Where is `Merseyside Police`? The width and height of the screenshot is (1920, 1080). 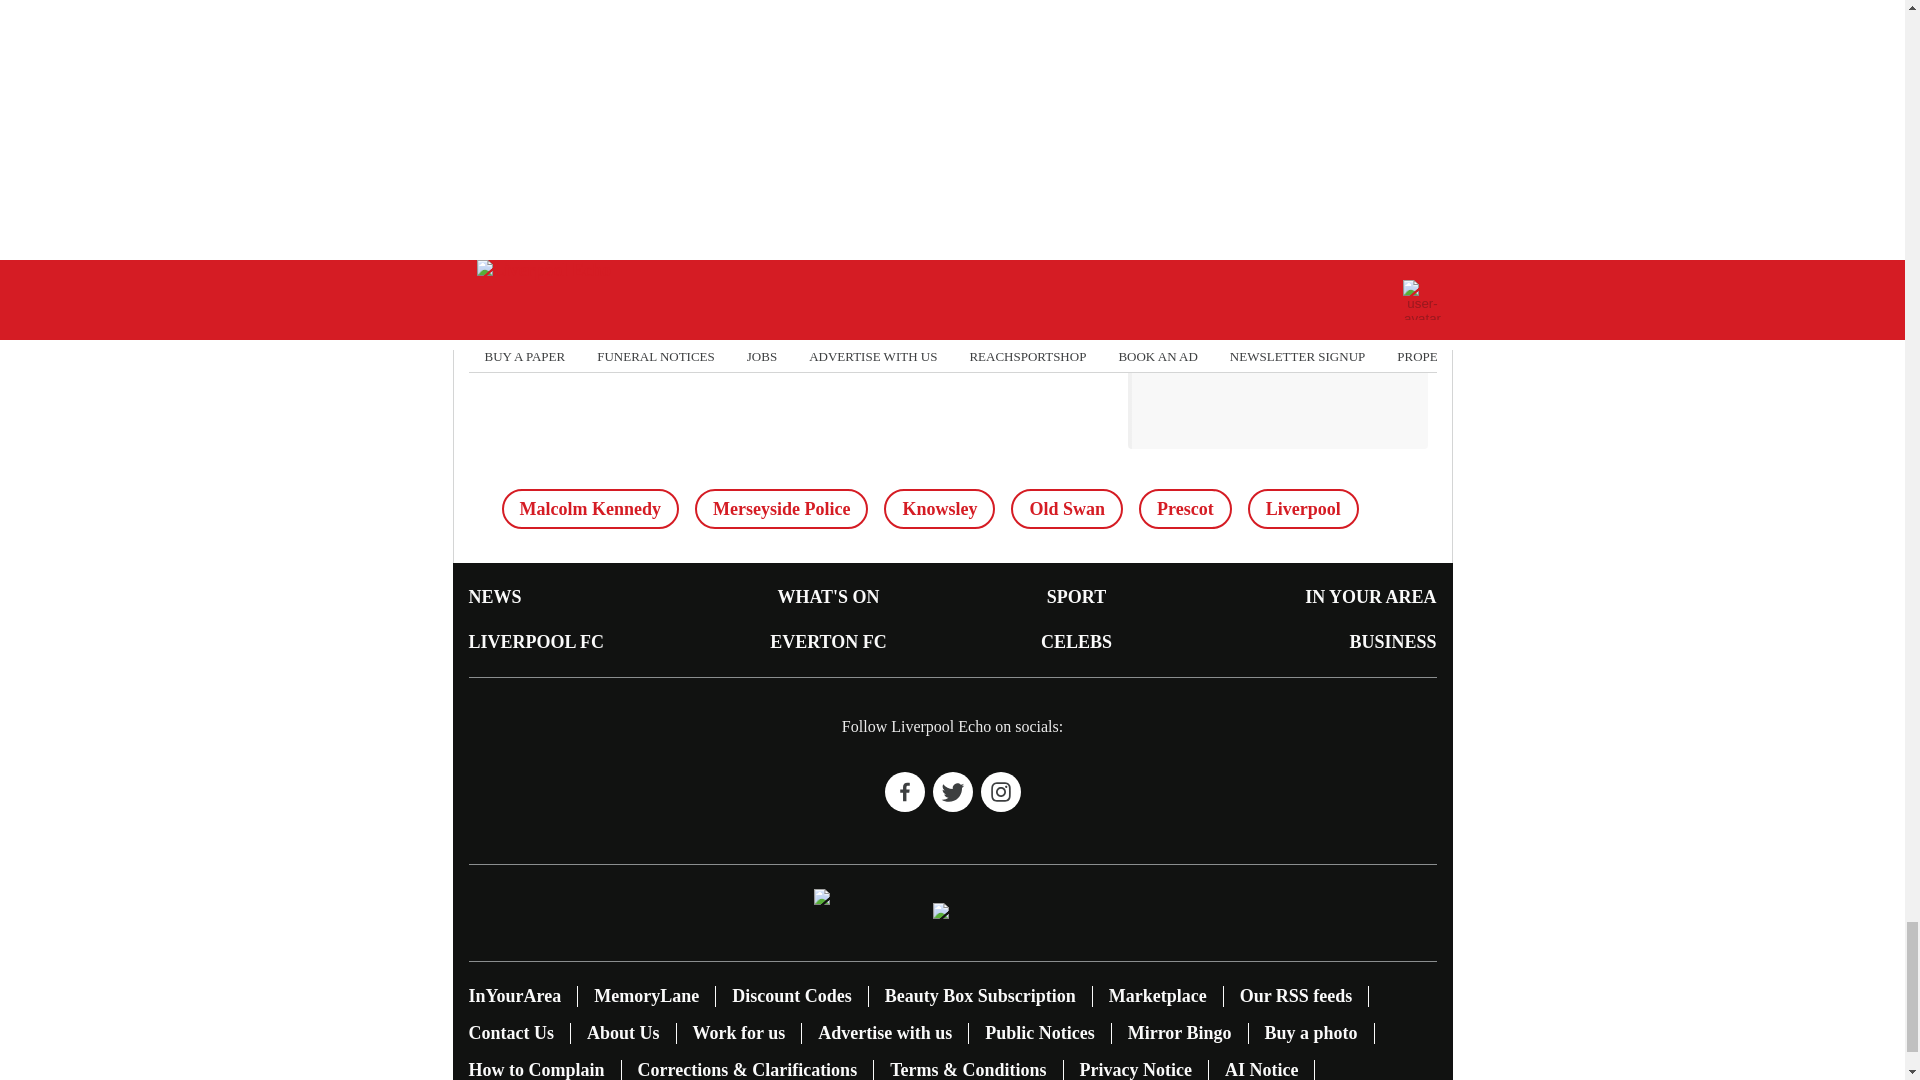 Merseyside Police is located at coordinates (781, 509).